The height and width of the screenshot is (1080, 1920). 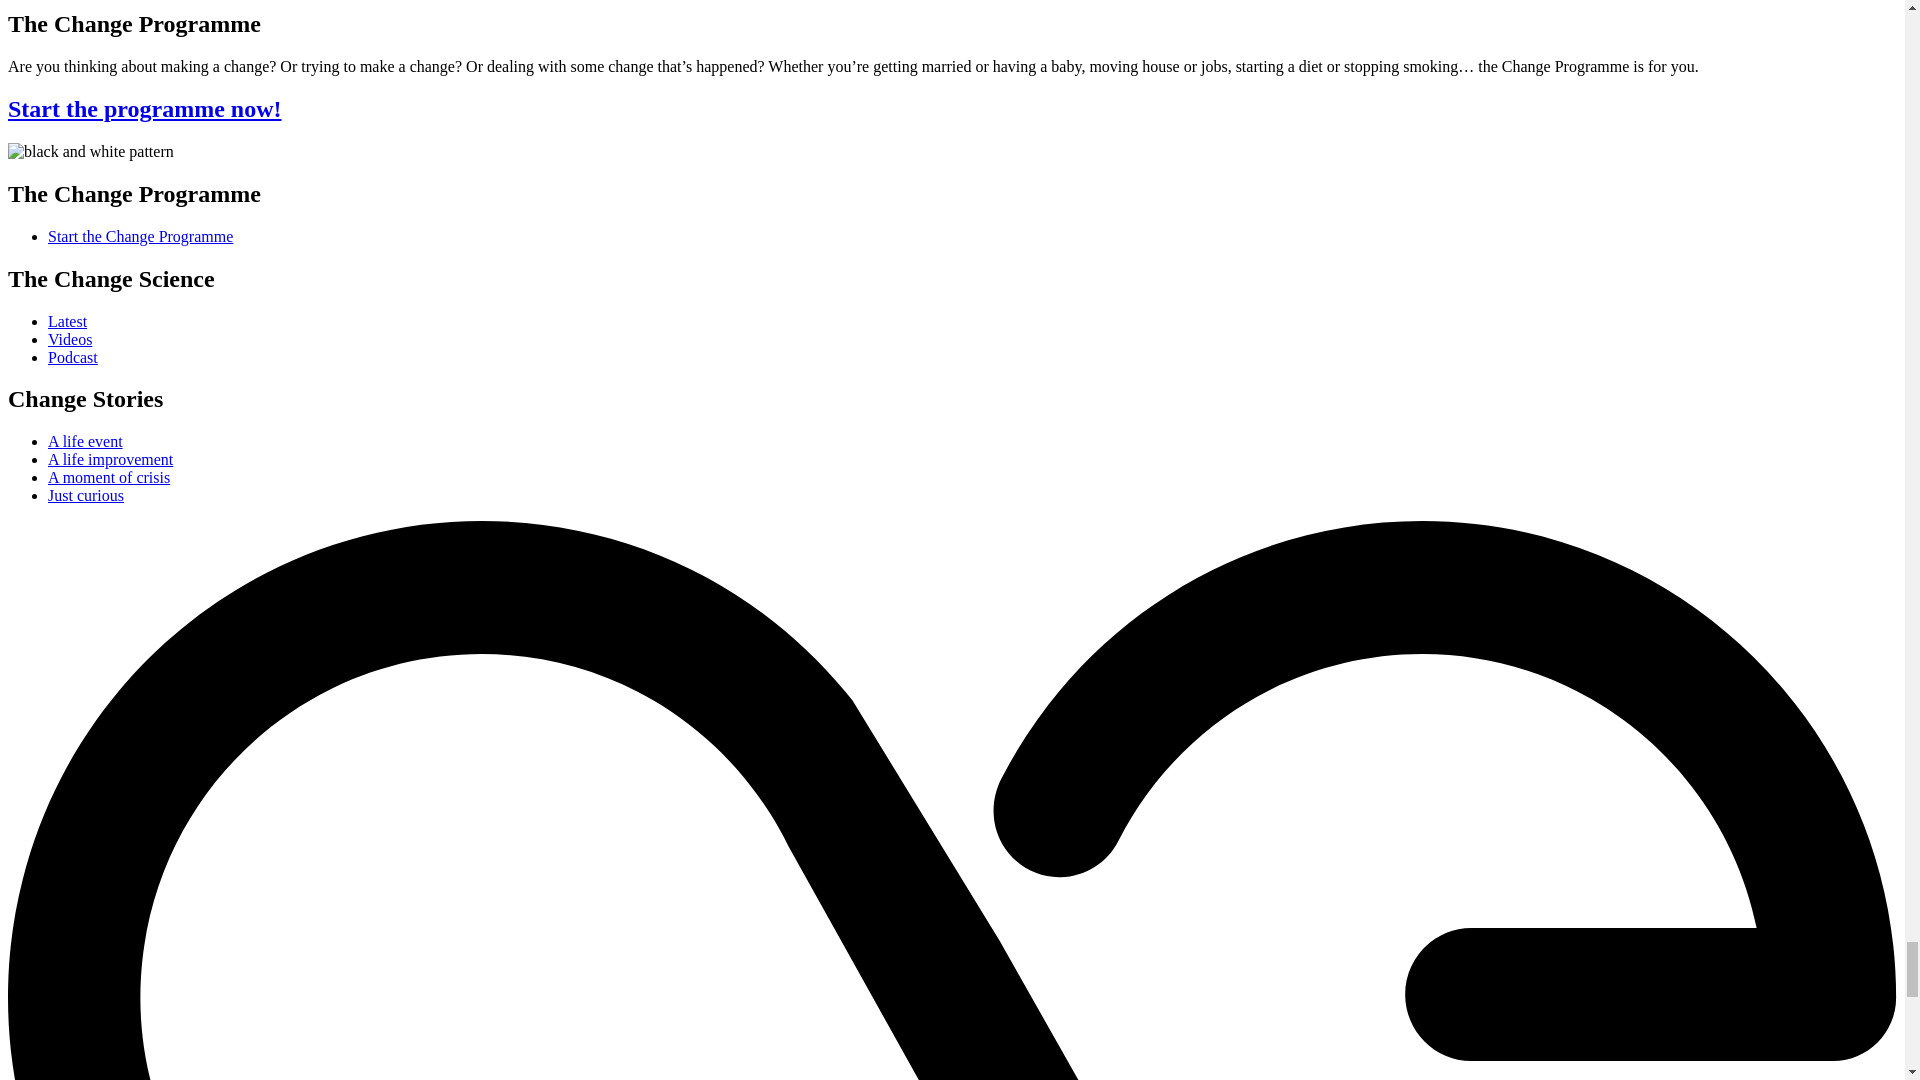 What do you see at coordinates (109, 477) in the screenshot?
I see `A moment of crisis` at bounding box center [109, 477].